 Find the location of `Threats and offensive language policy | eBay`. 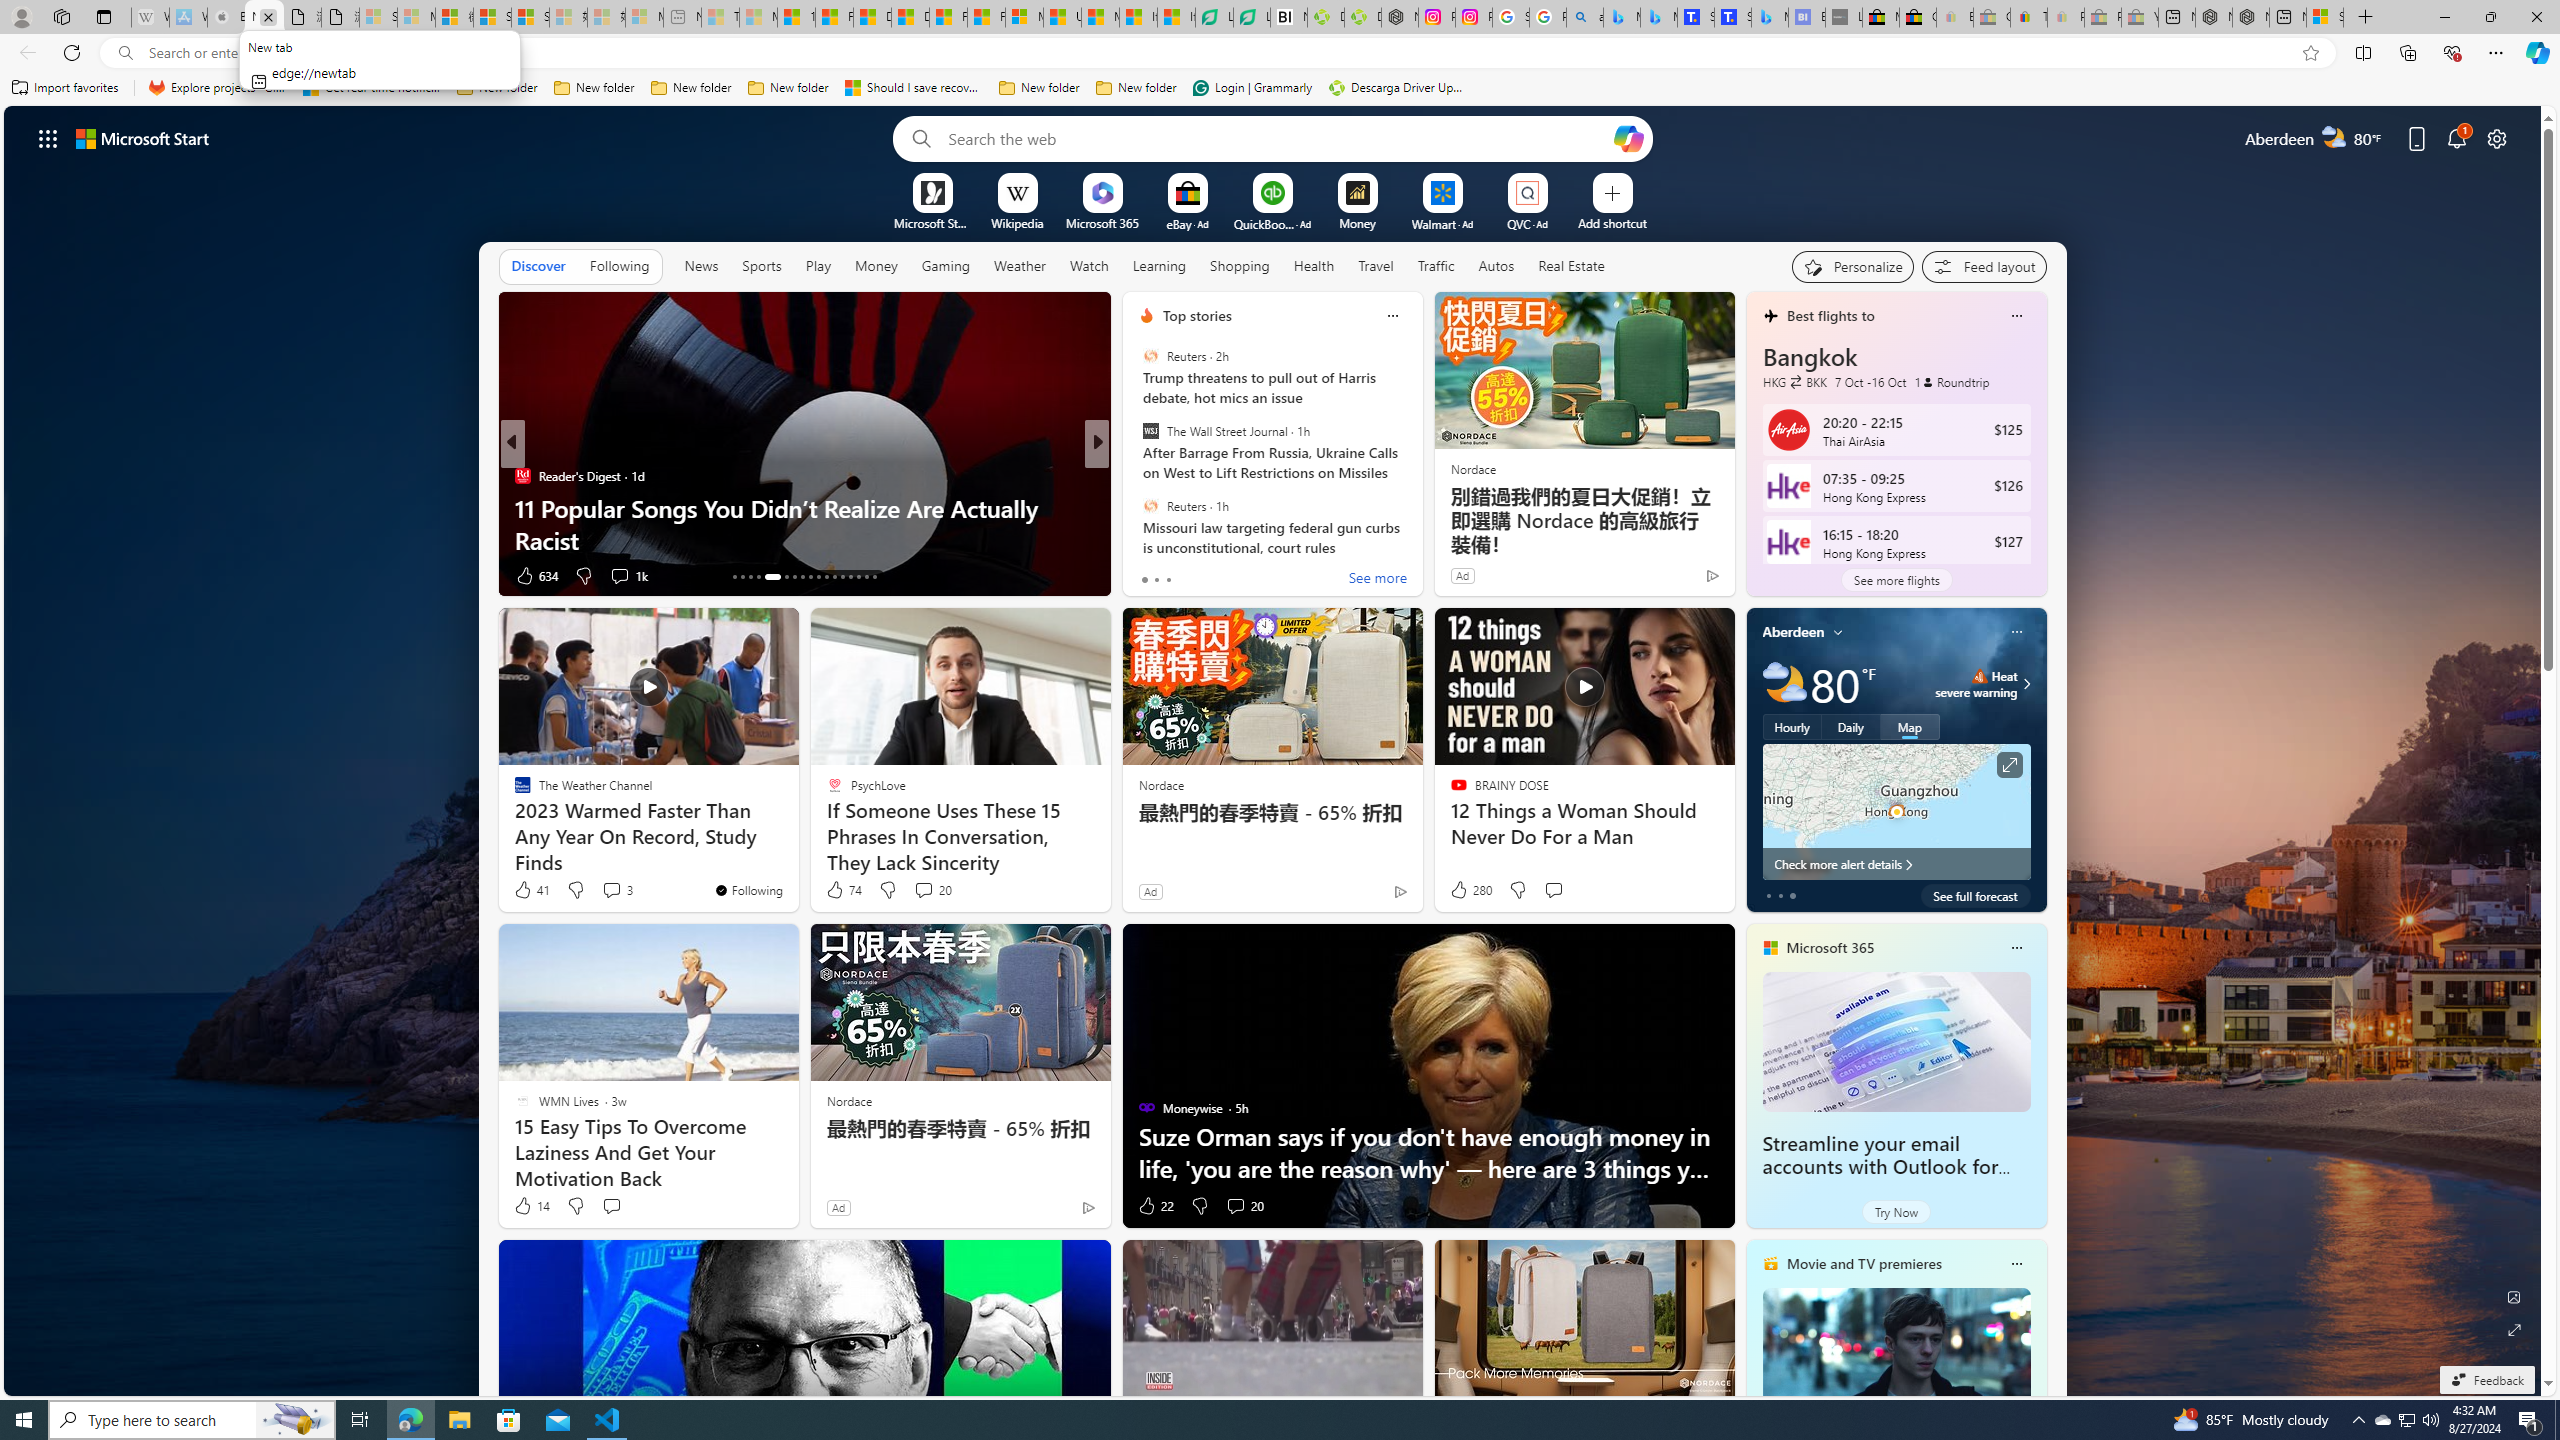

Threats and offensive language policy | eBay is located at coordinates (2028, 17).